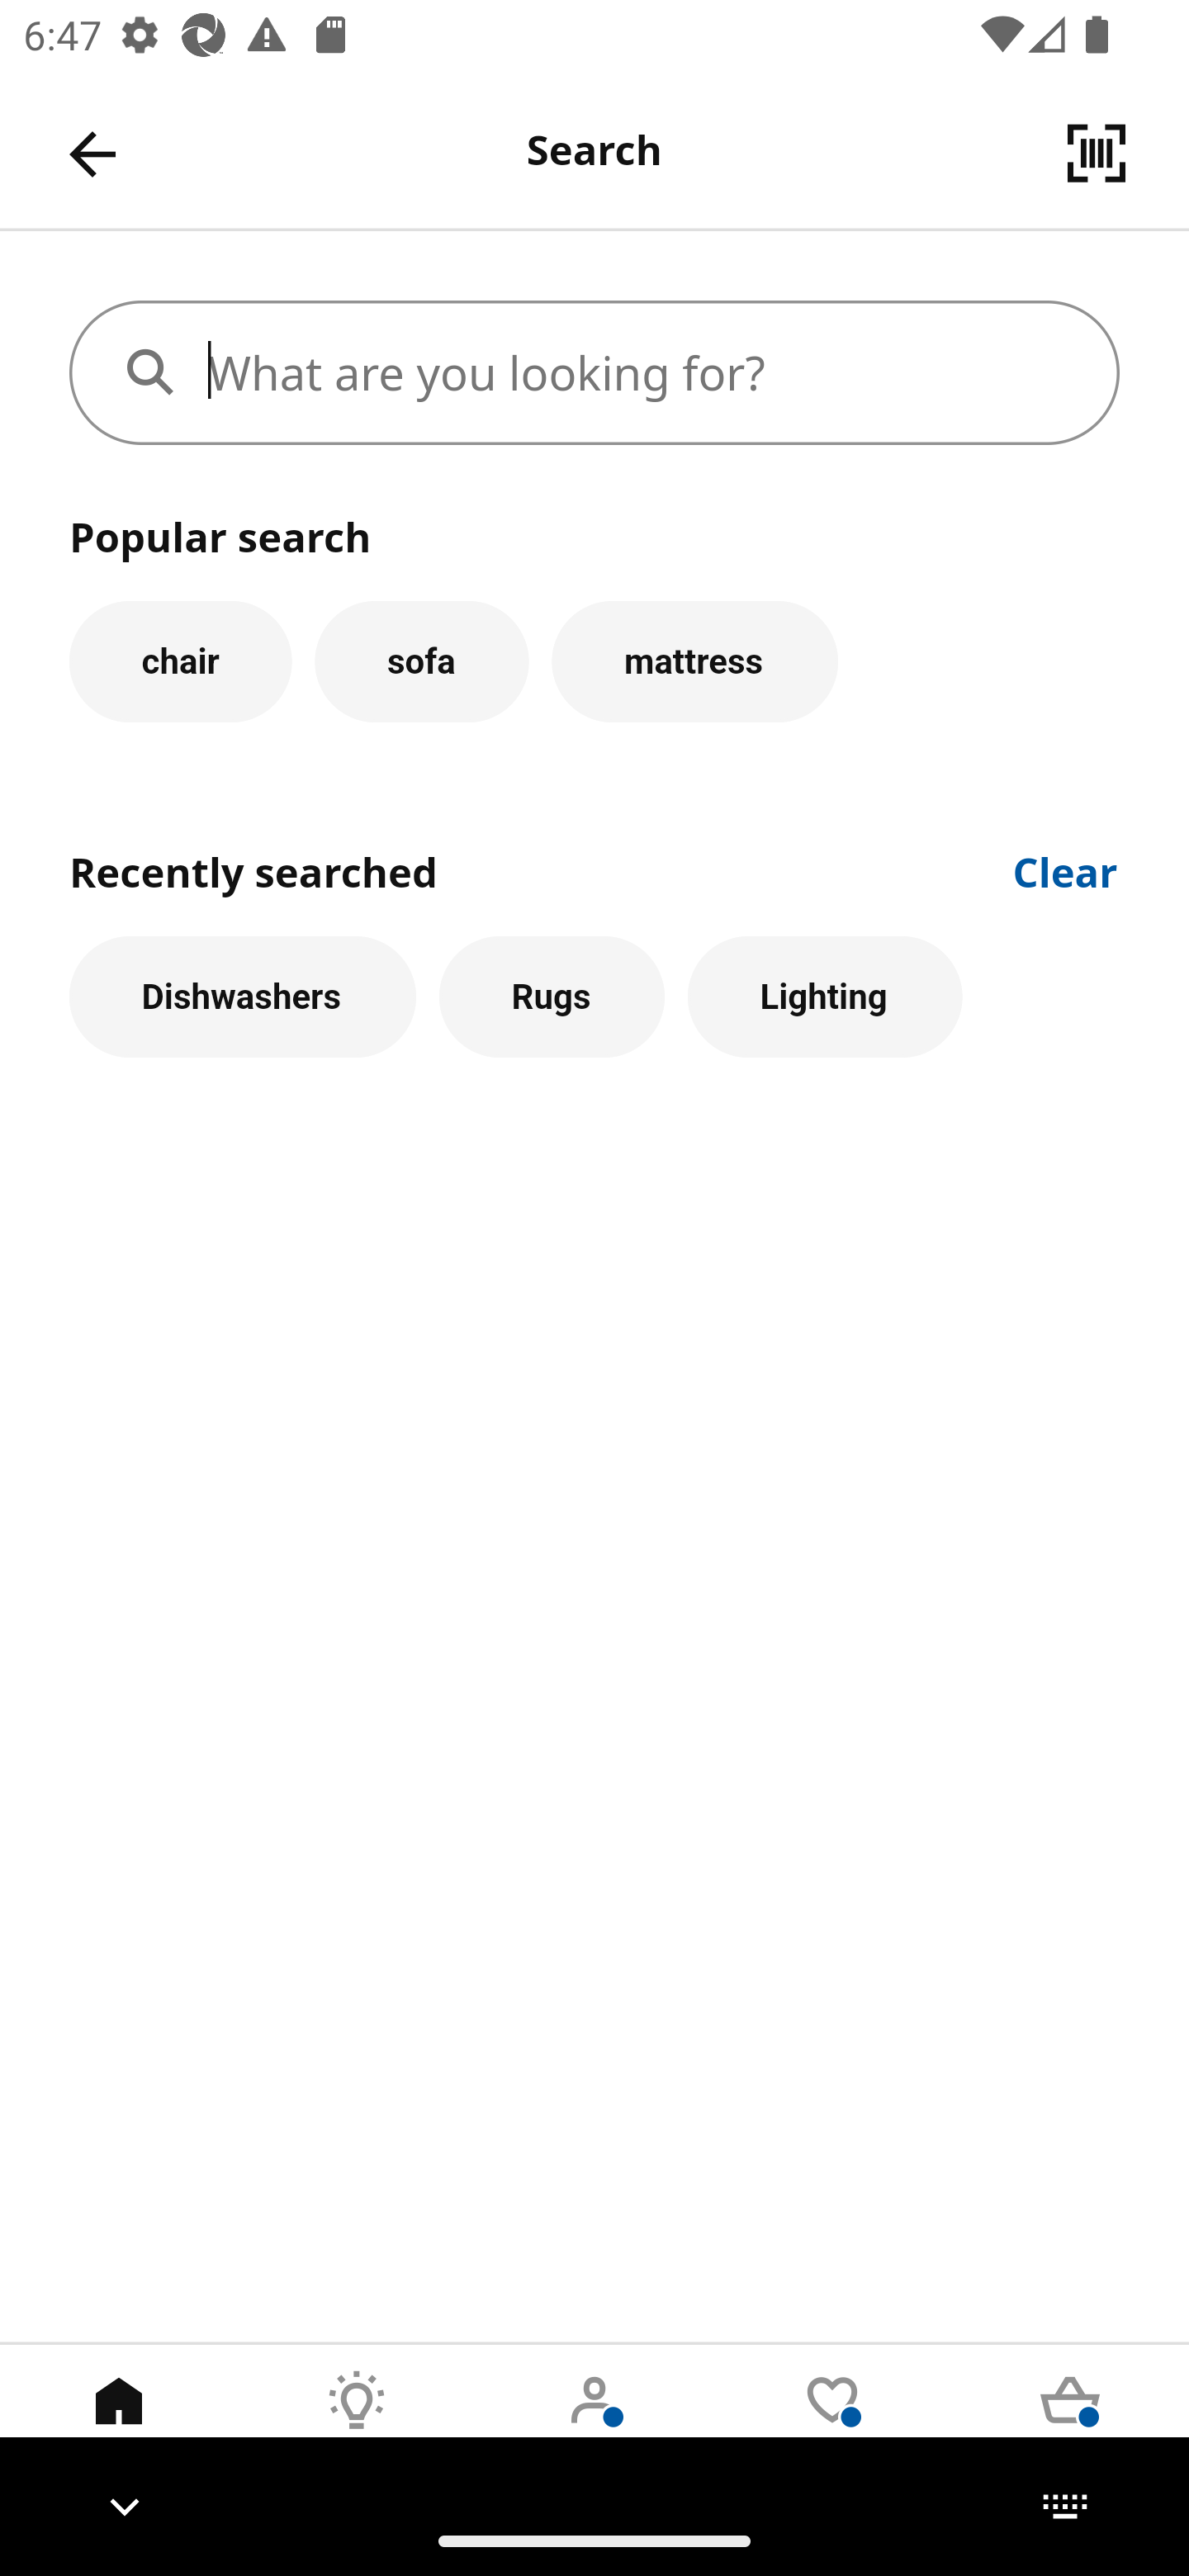 This screenshot has width=1189, height=2576. Describe the element at coordinates (825, 997) in the screenshot. I see `Lighting` at that location.